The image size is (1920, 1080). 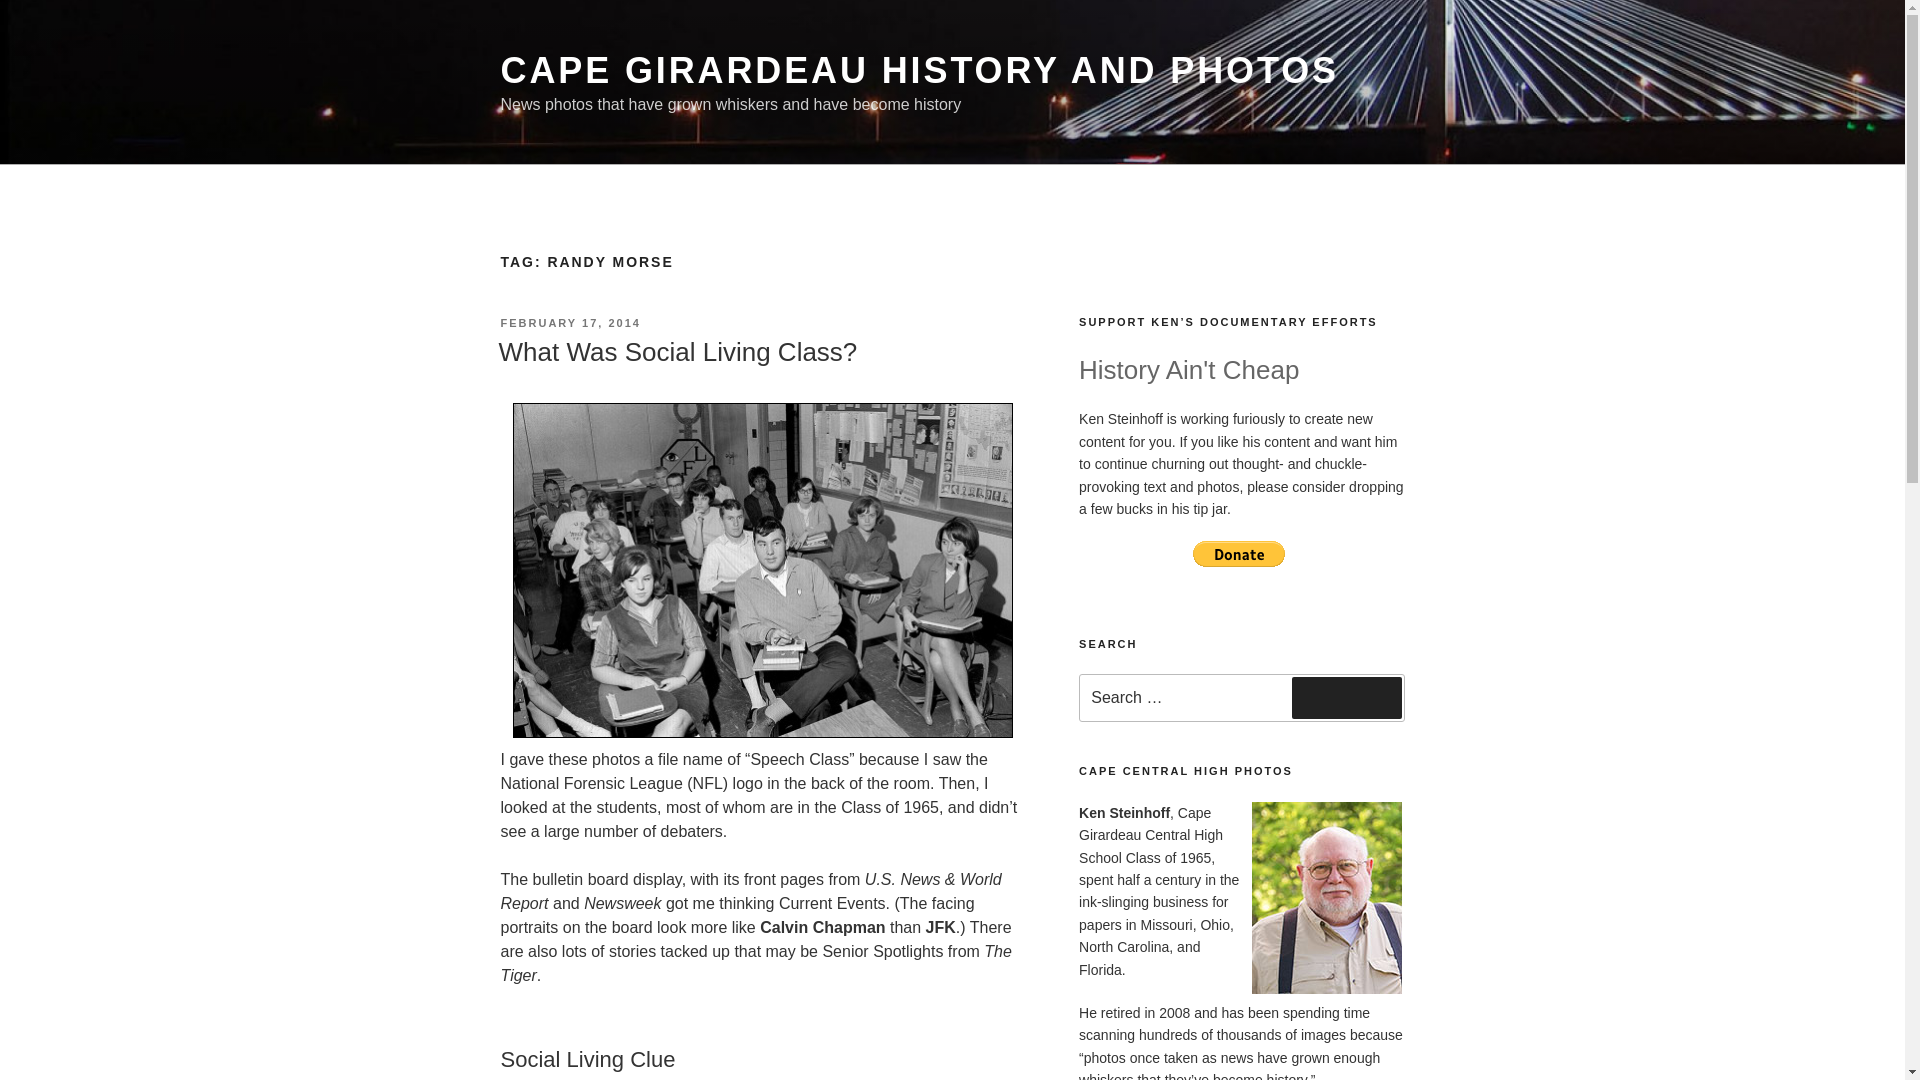 What do you see at coordinates (676, 352) in the screenshot?
I see `What Was Social Living Class?` at bounding box center [676, 352].